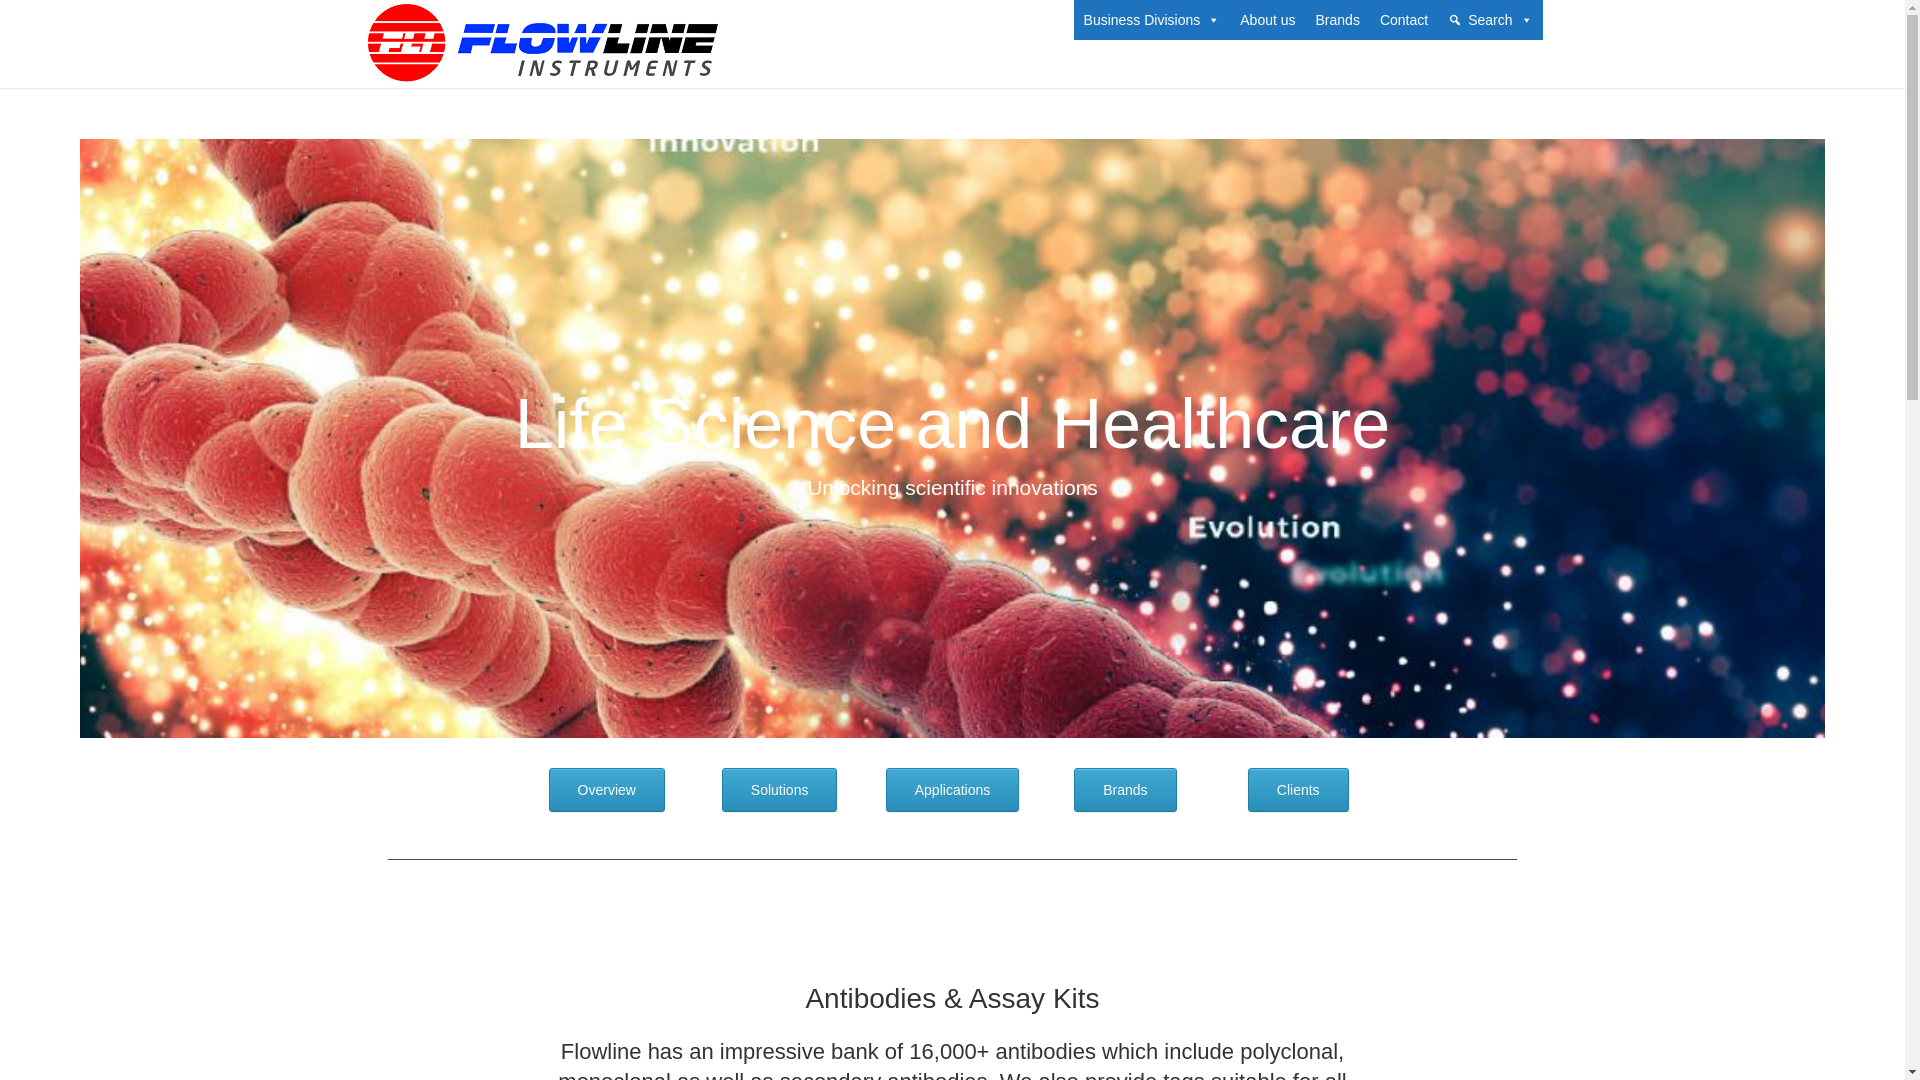  I want to click on Overview, so click(606, 790).